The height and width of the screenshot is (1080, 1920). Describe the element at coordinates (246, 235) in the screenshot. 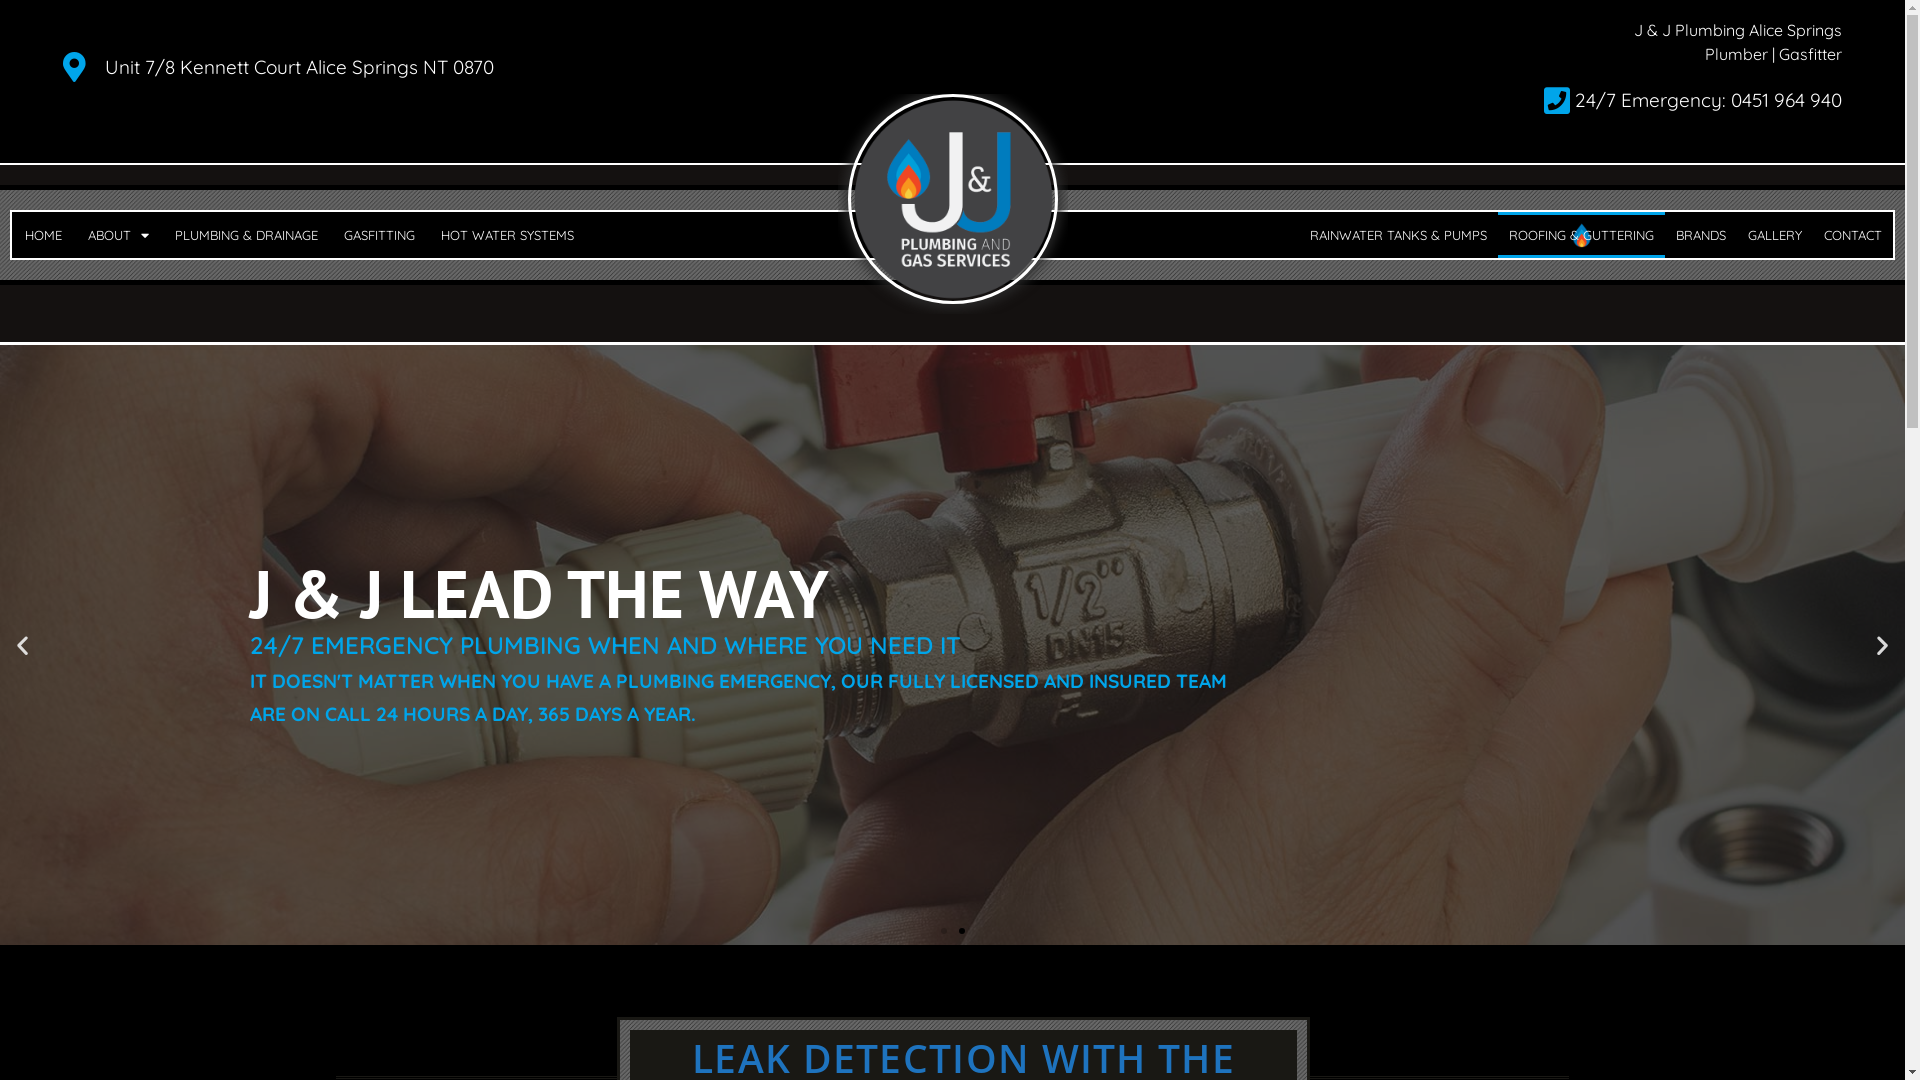

I see `PLUMBING & DRAINAGE` at that location.